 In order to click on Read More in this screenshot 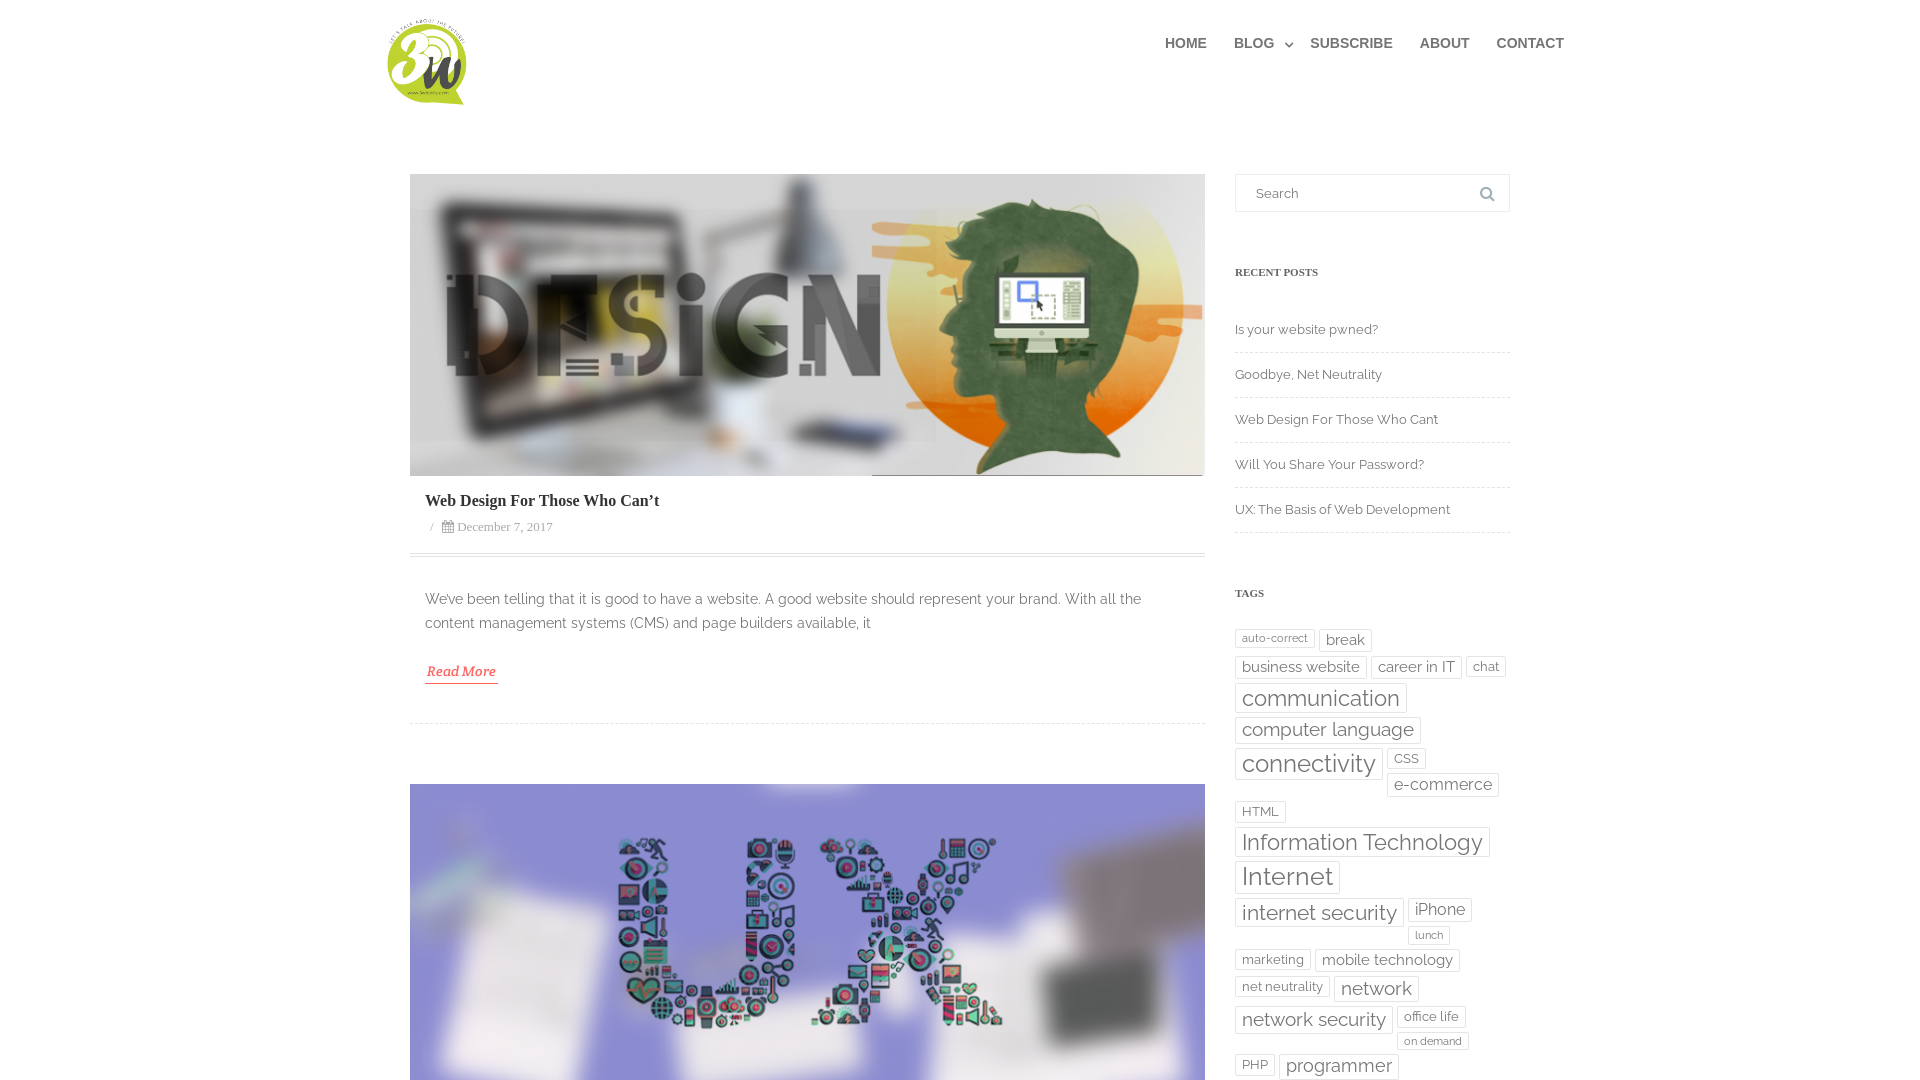, I will do `click(462, 672)`.